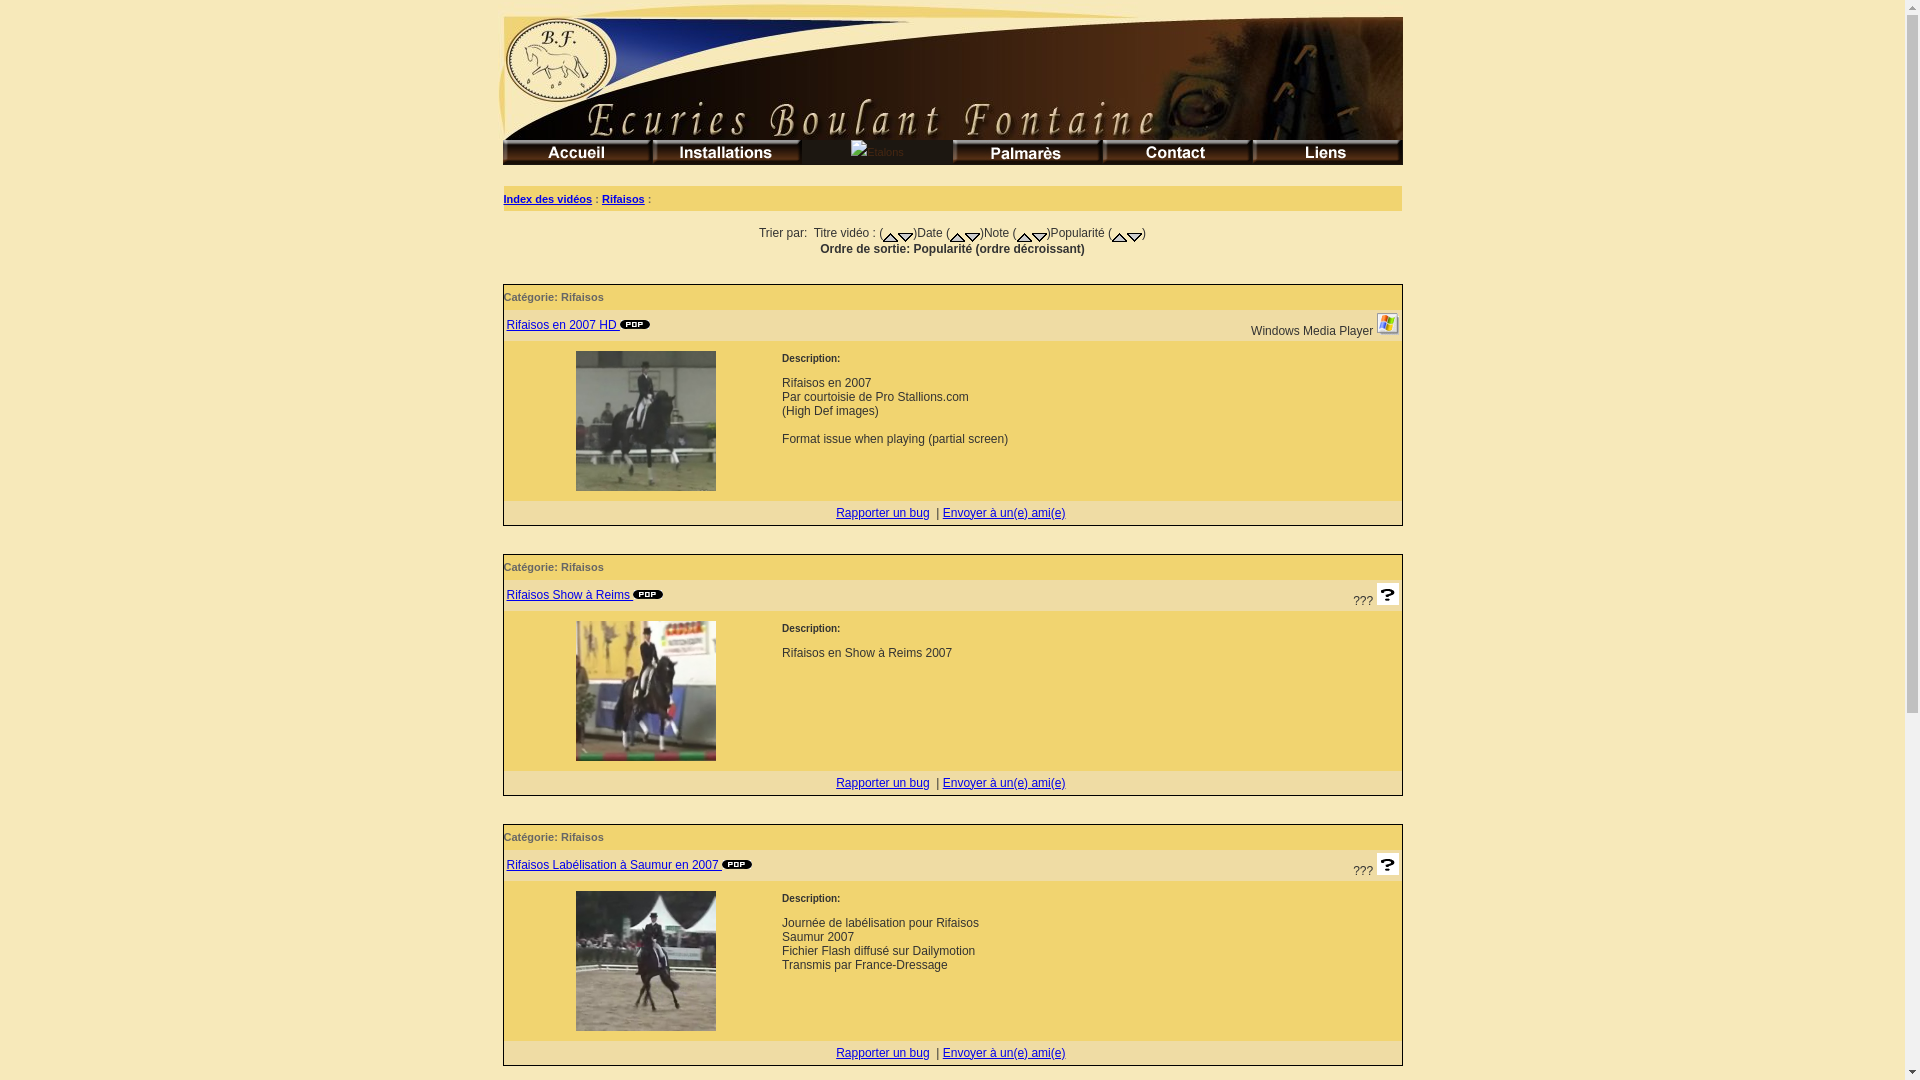 Image resolution: width=1920 pixels, height=1080 pixels. What do you see at coordinates (624, 198) in the screenshot?
I see `Rifaisos` at bounding box center [624, 198].